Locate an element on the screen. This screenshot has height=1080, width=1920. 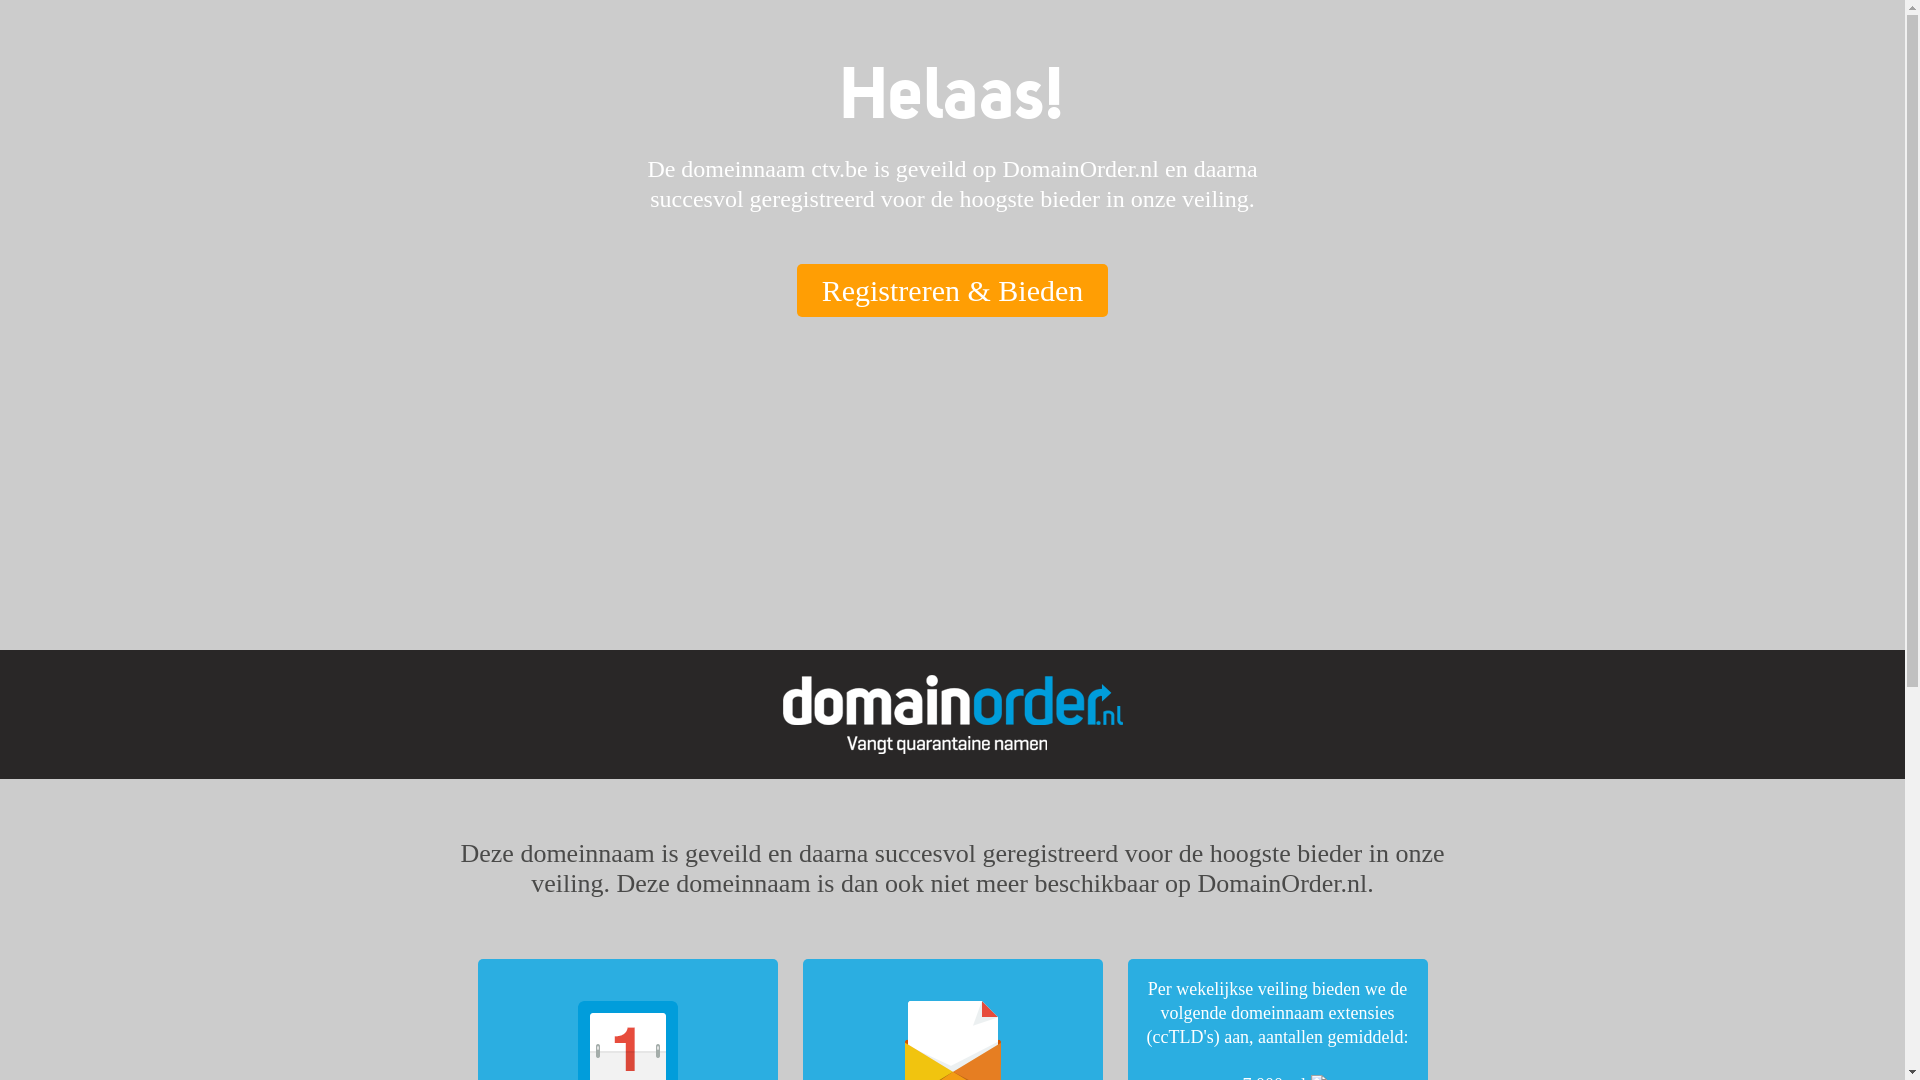
Registreren & Bieden is located at coordinates (953, 285).